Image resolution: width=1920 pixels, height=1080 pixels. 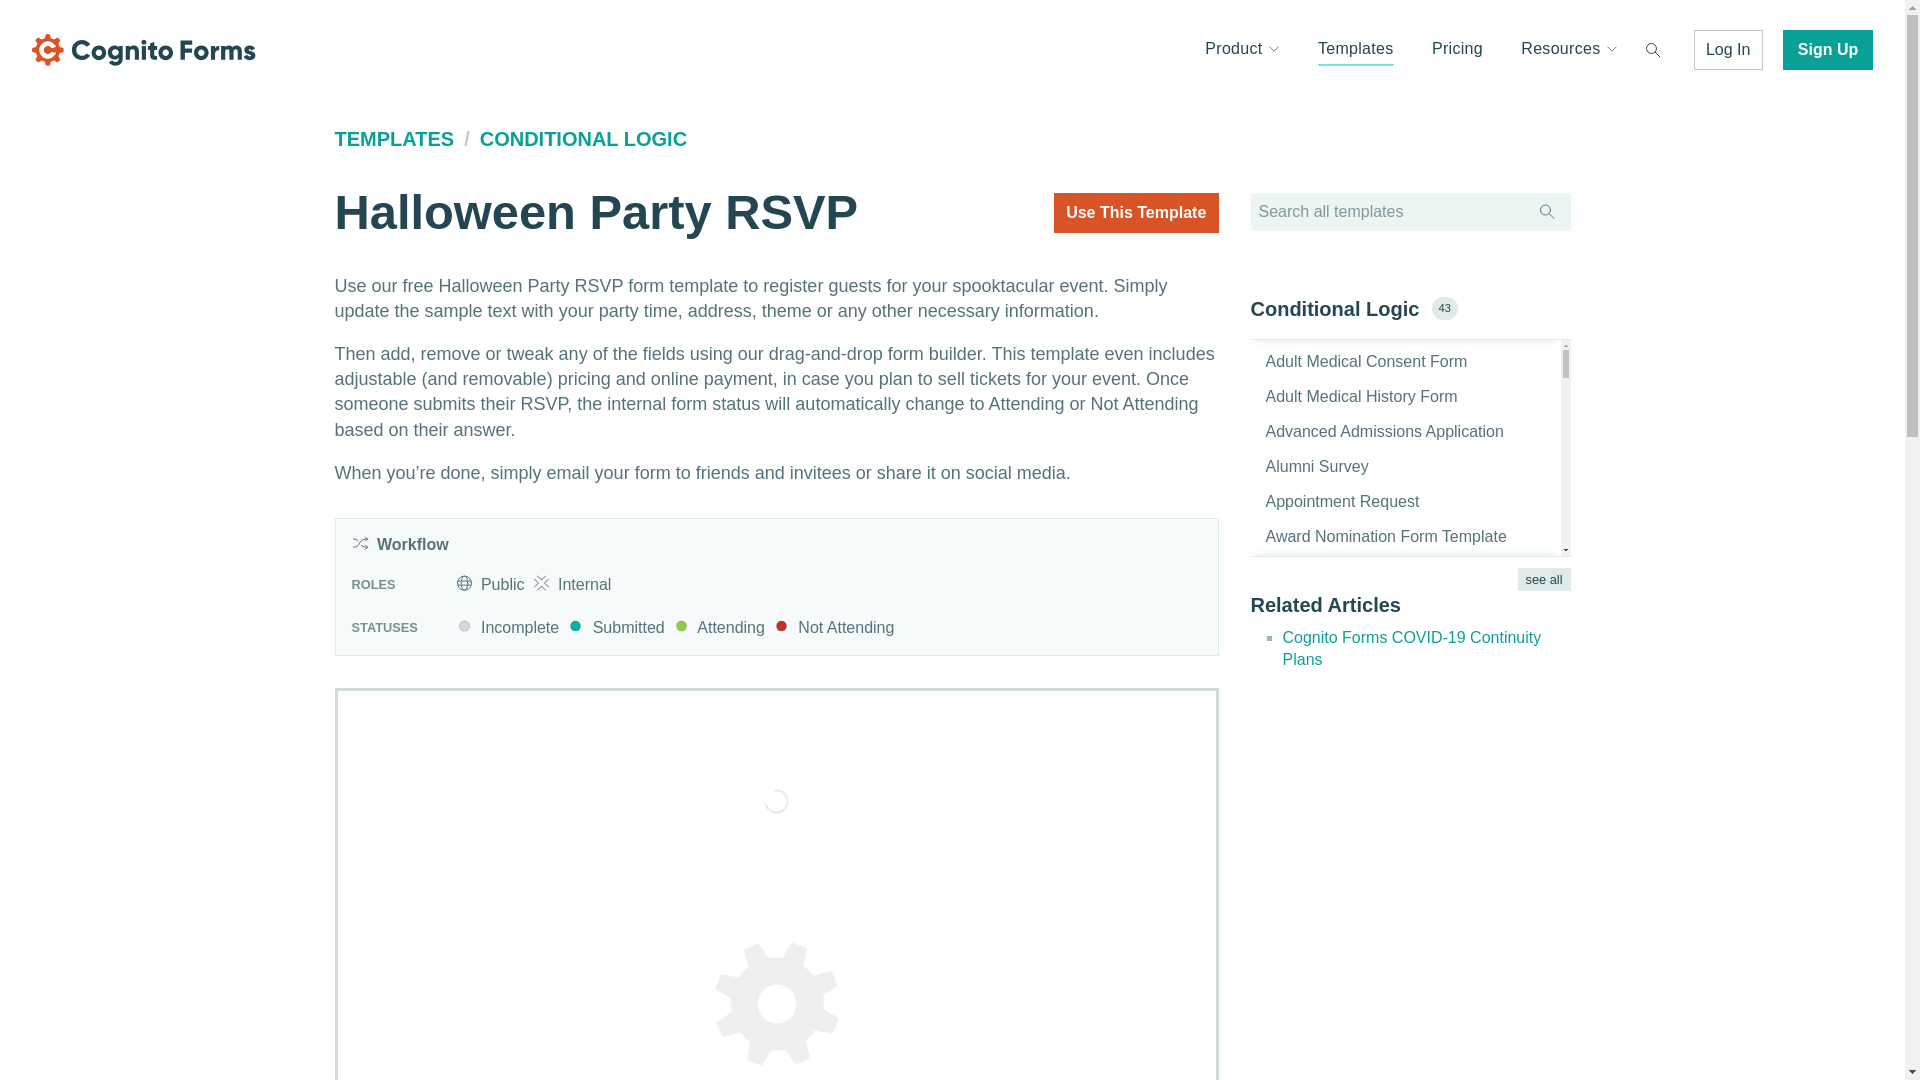 I want to click on Advanced Admissions Application, so click(x=1376, y=431).